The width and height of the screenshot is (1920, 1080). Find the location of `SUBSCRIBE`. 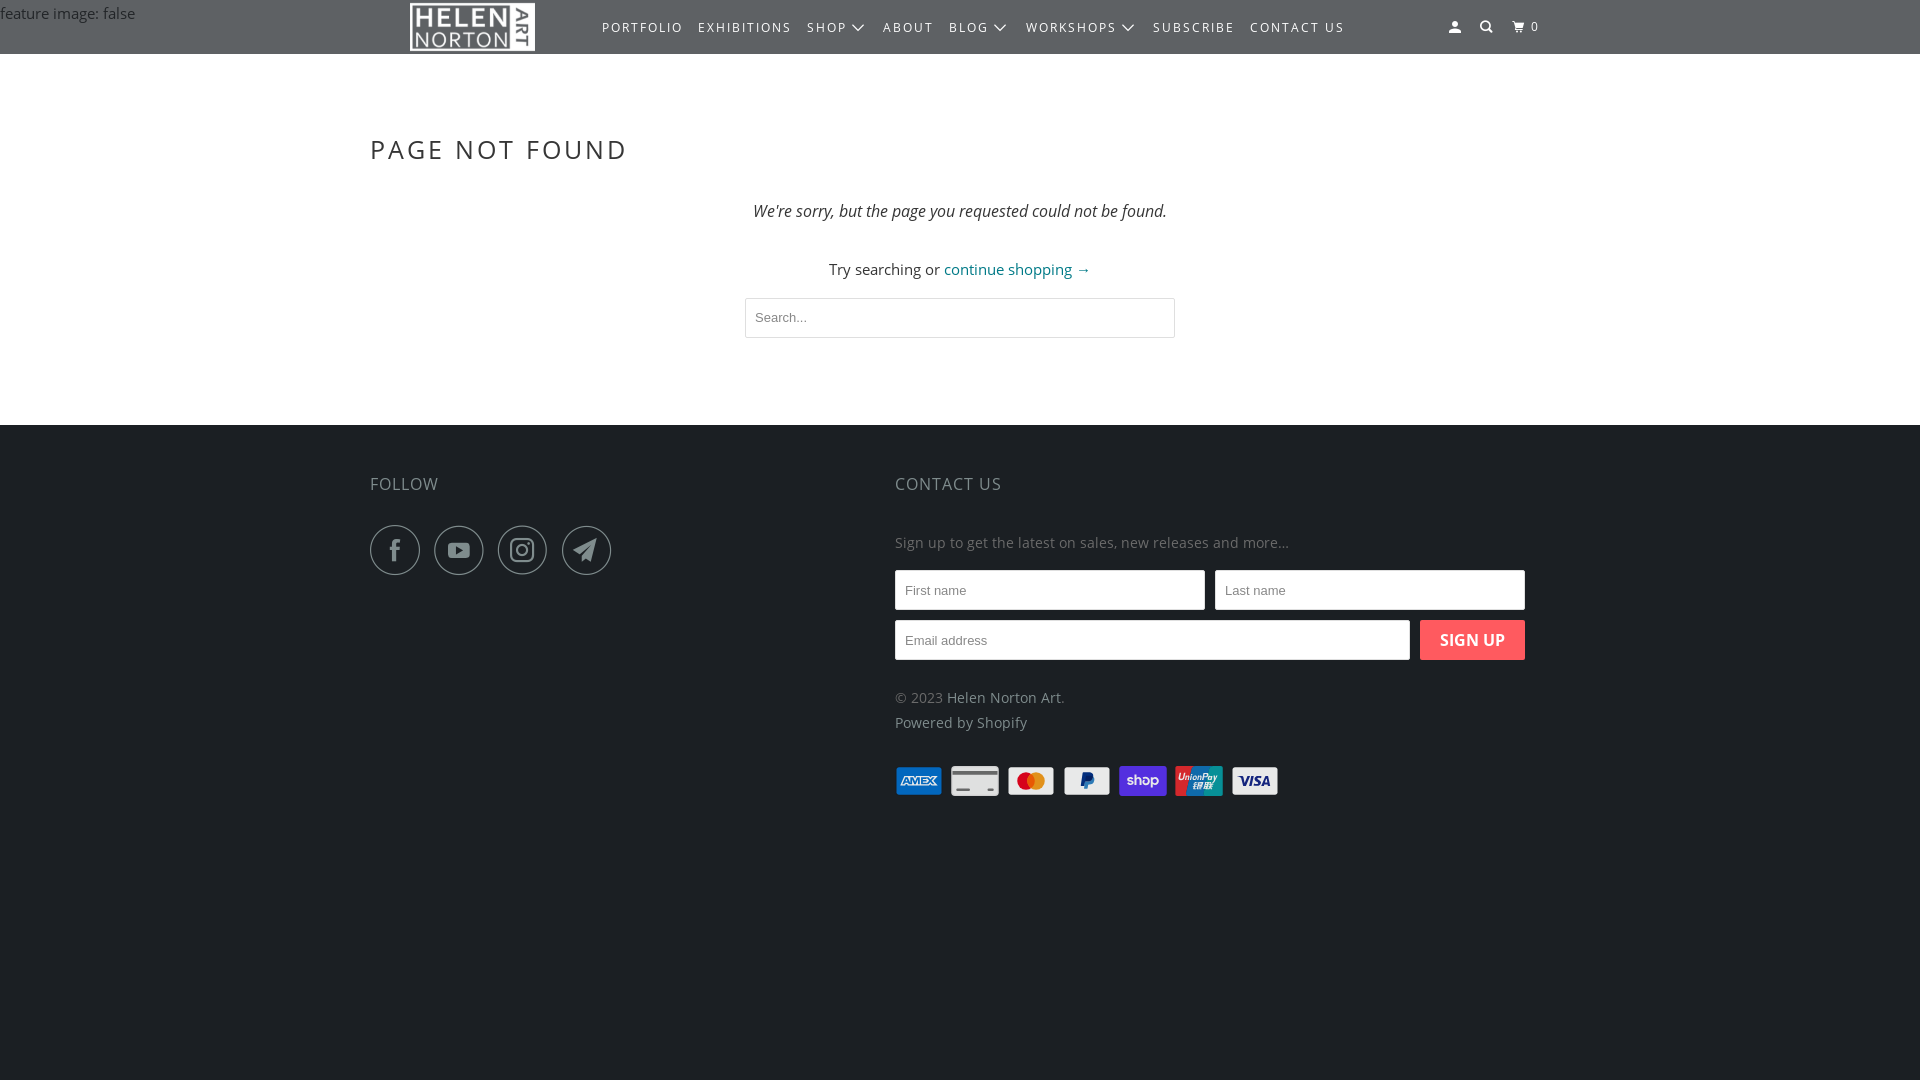

SUBSCRIBE is located at coordinates (1194, 28).